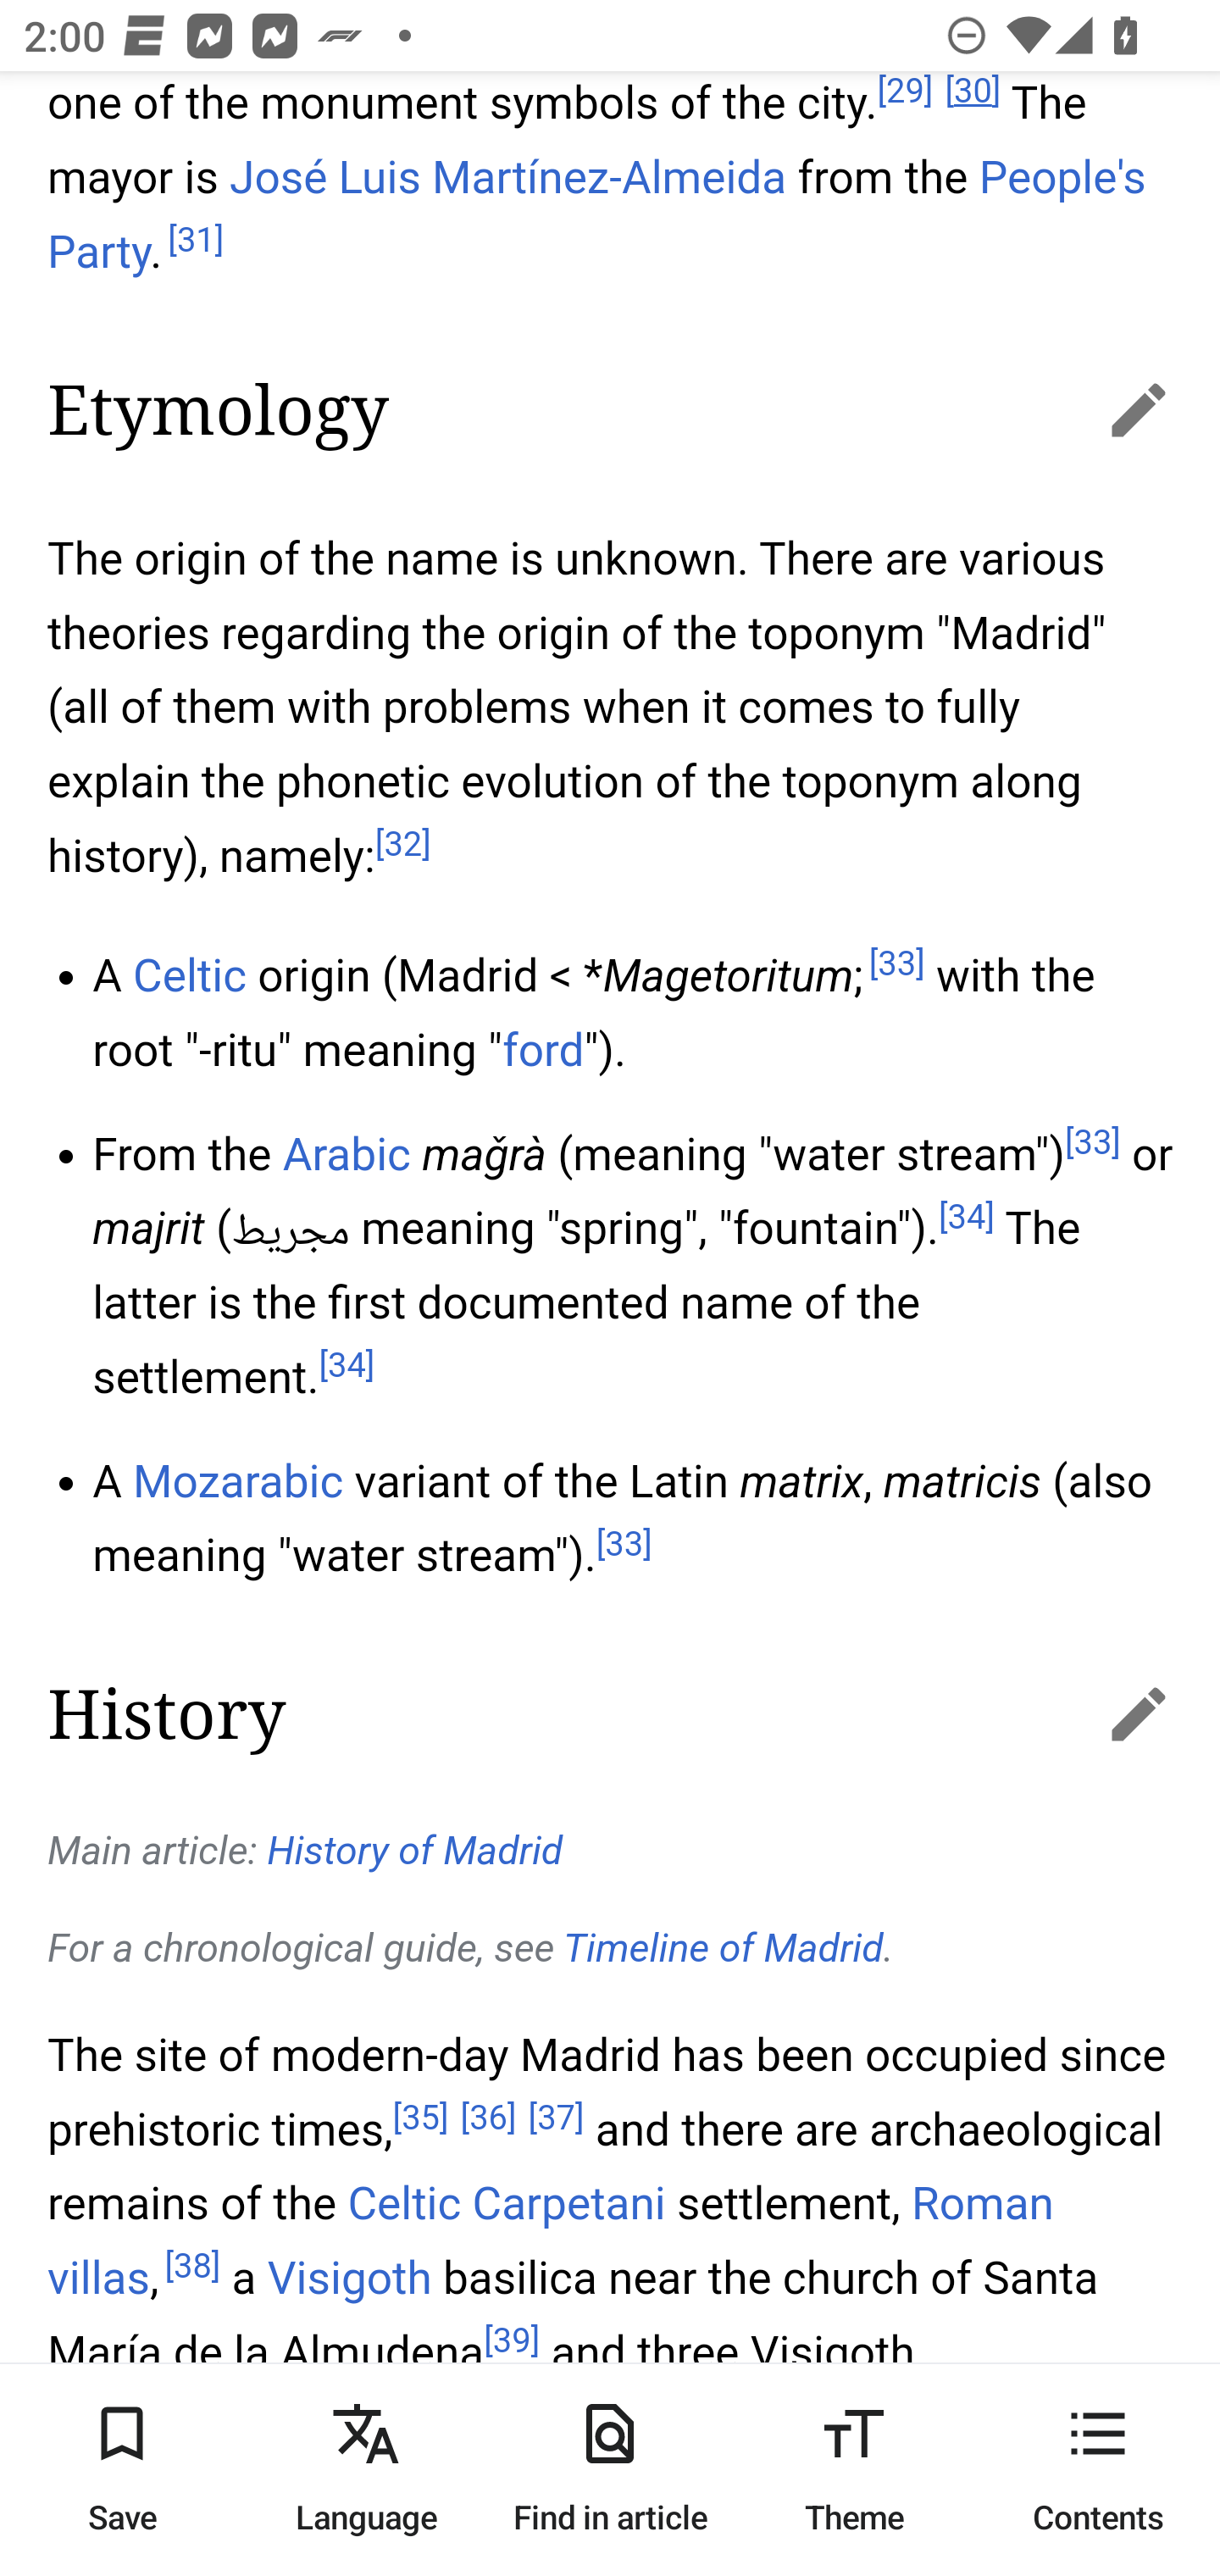  I want to click on Timeline of Madrid, so click(724, 1949).